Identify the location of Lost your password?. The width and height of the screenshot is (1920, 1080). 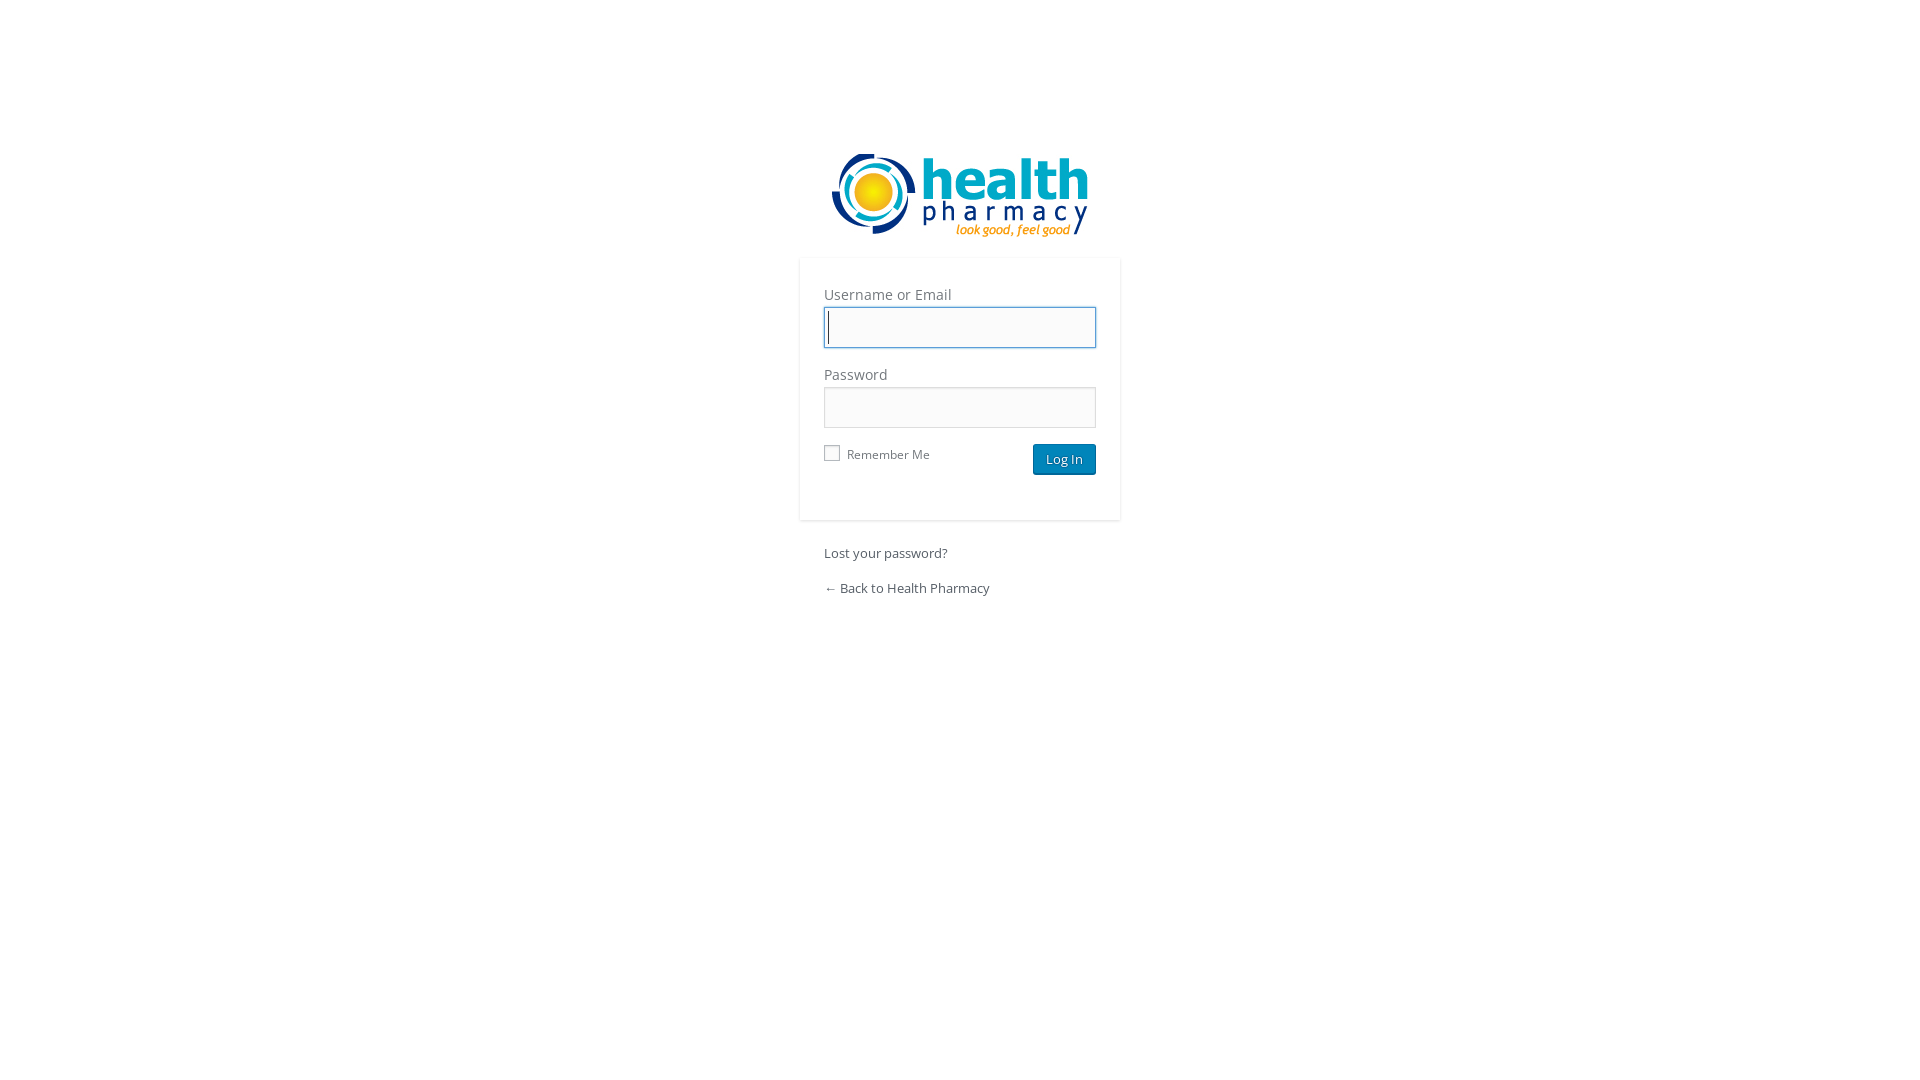
(886, 553).